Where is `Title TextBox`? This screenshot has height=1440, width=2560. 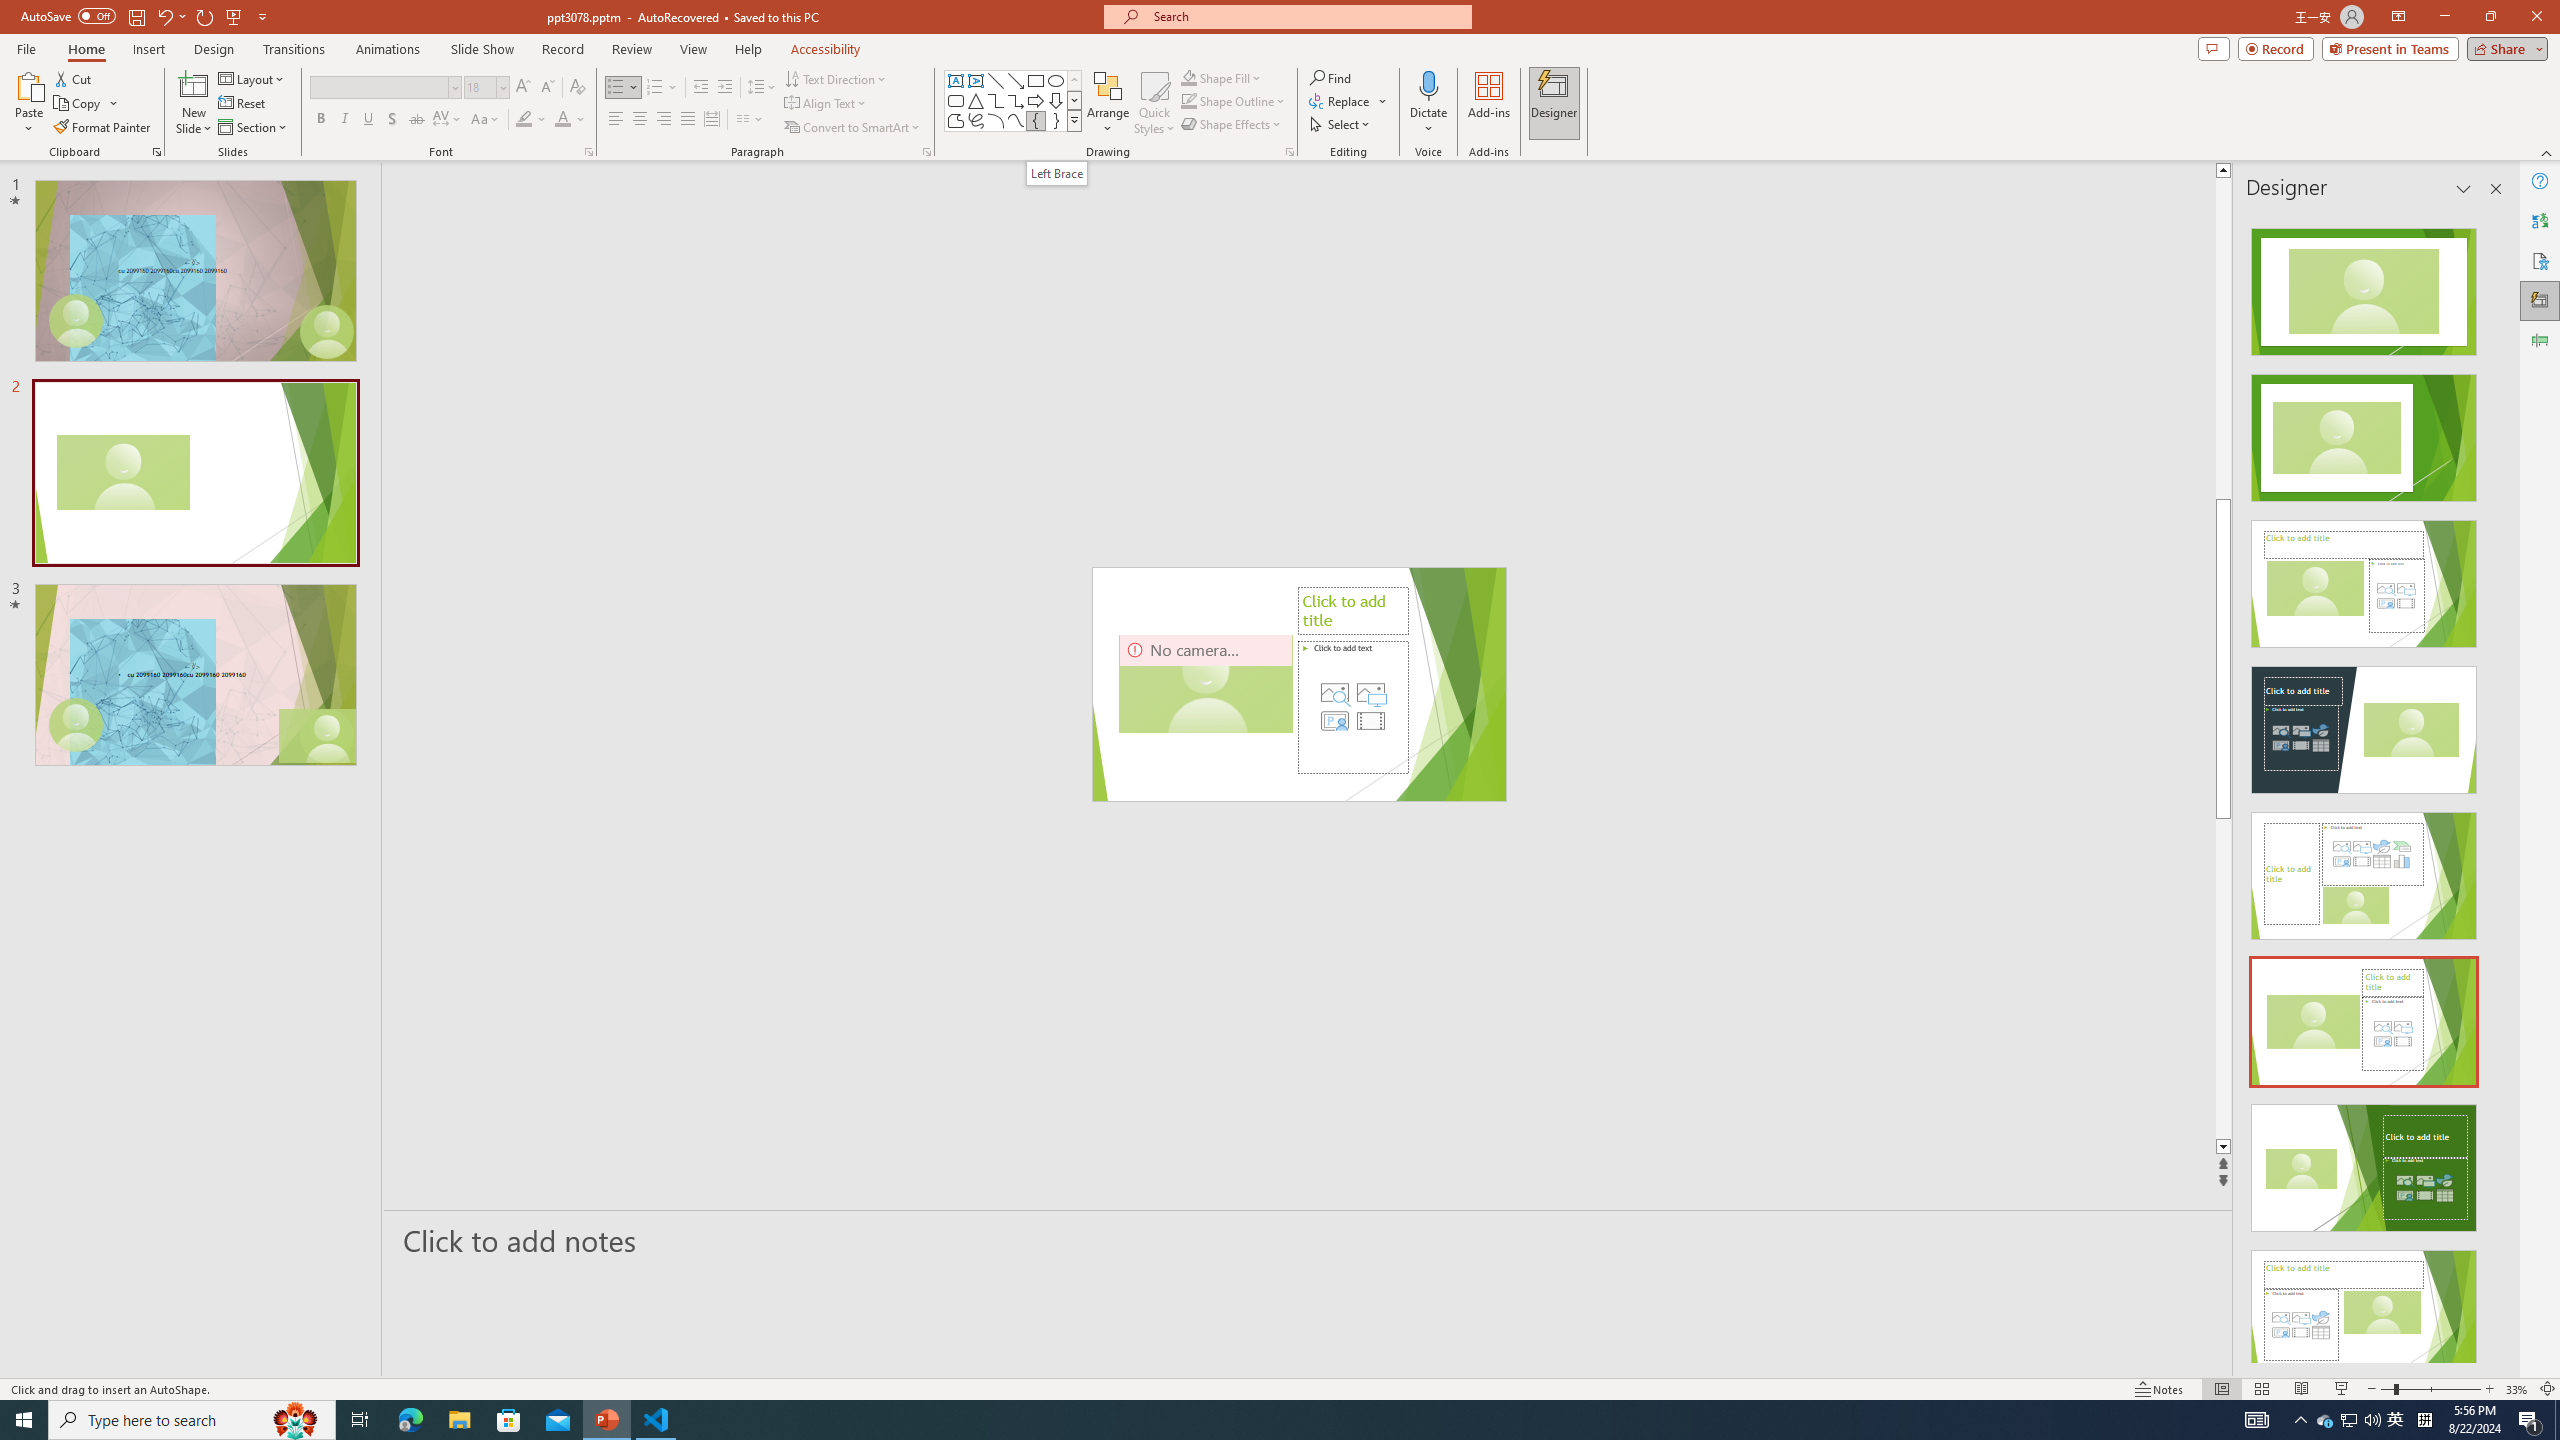
Title TextBox is located at coordinates (1167, 684).